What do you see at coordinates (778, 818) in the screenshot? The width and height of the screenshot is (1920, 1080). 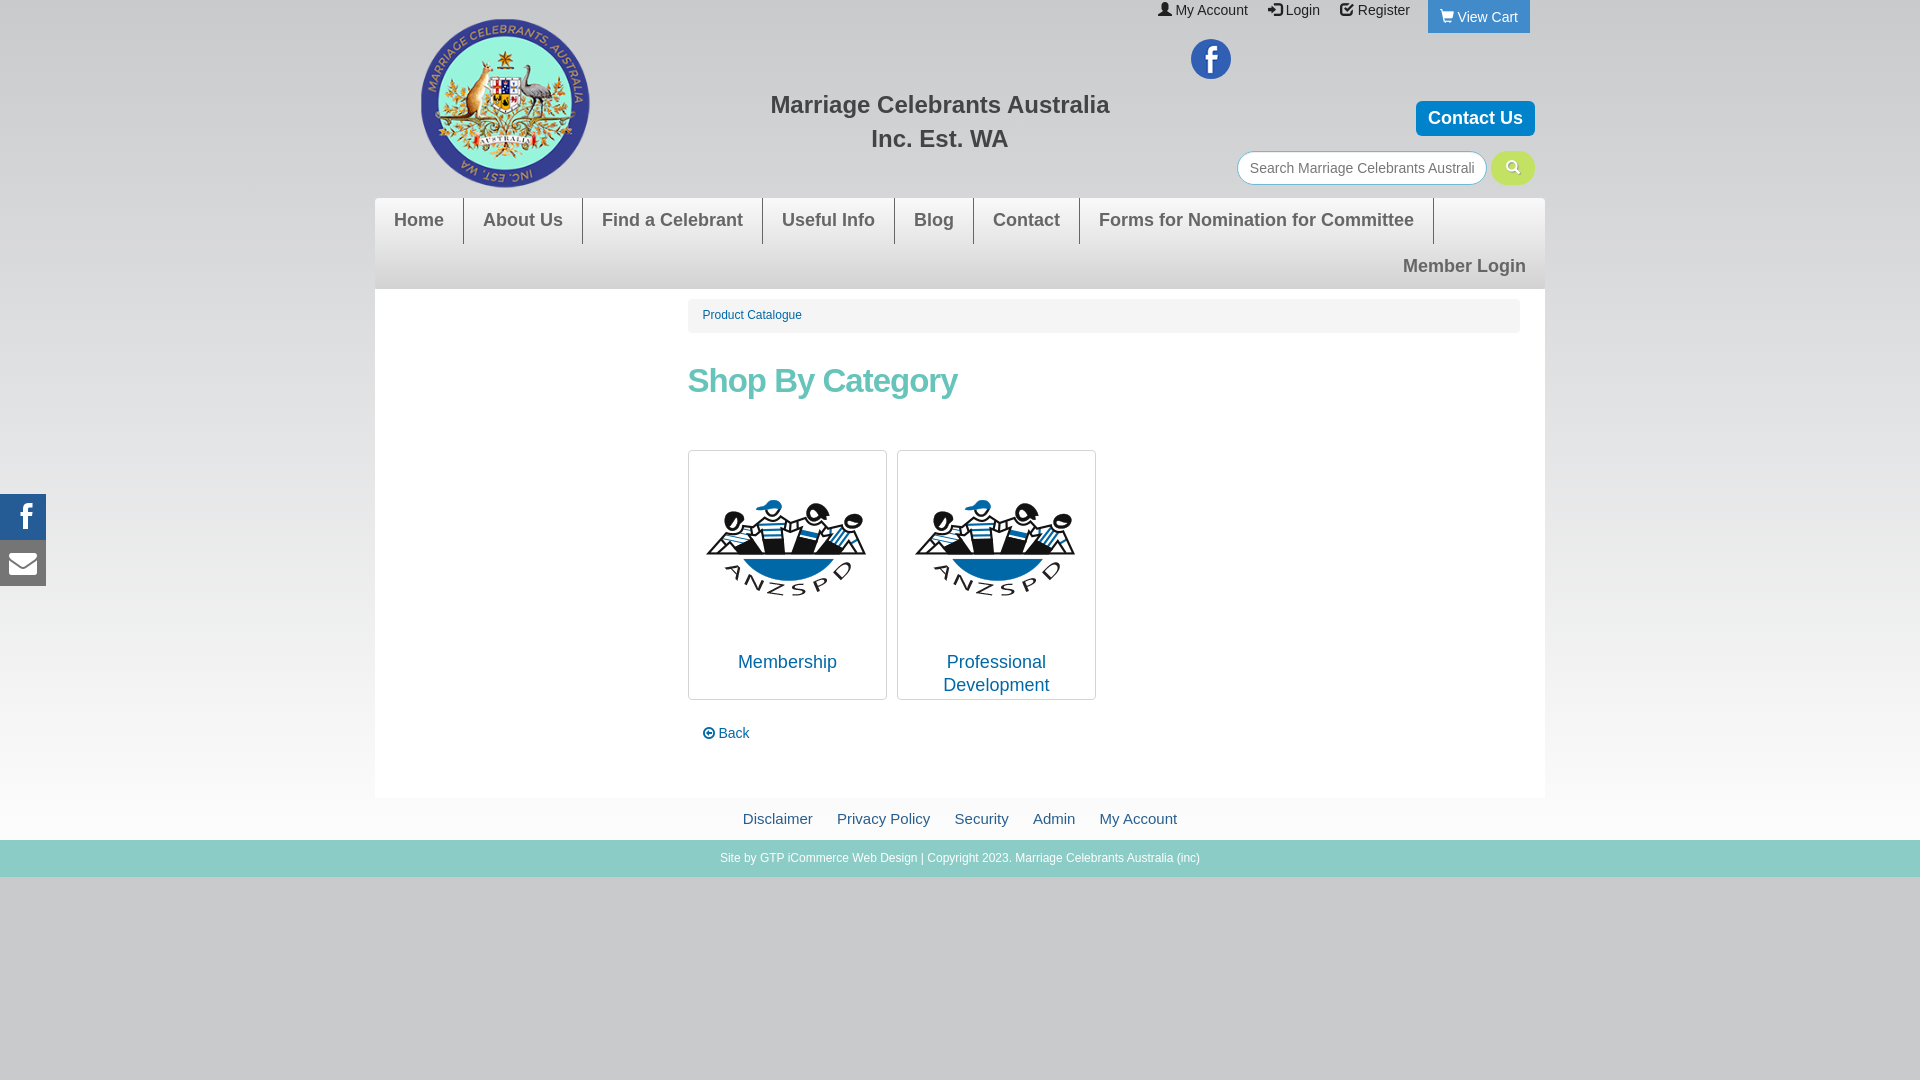 I see `Disclaimer` at bounding box center [778, 818].